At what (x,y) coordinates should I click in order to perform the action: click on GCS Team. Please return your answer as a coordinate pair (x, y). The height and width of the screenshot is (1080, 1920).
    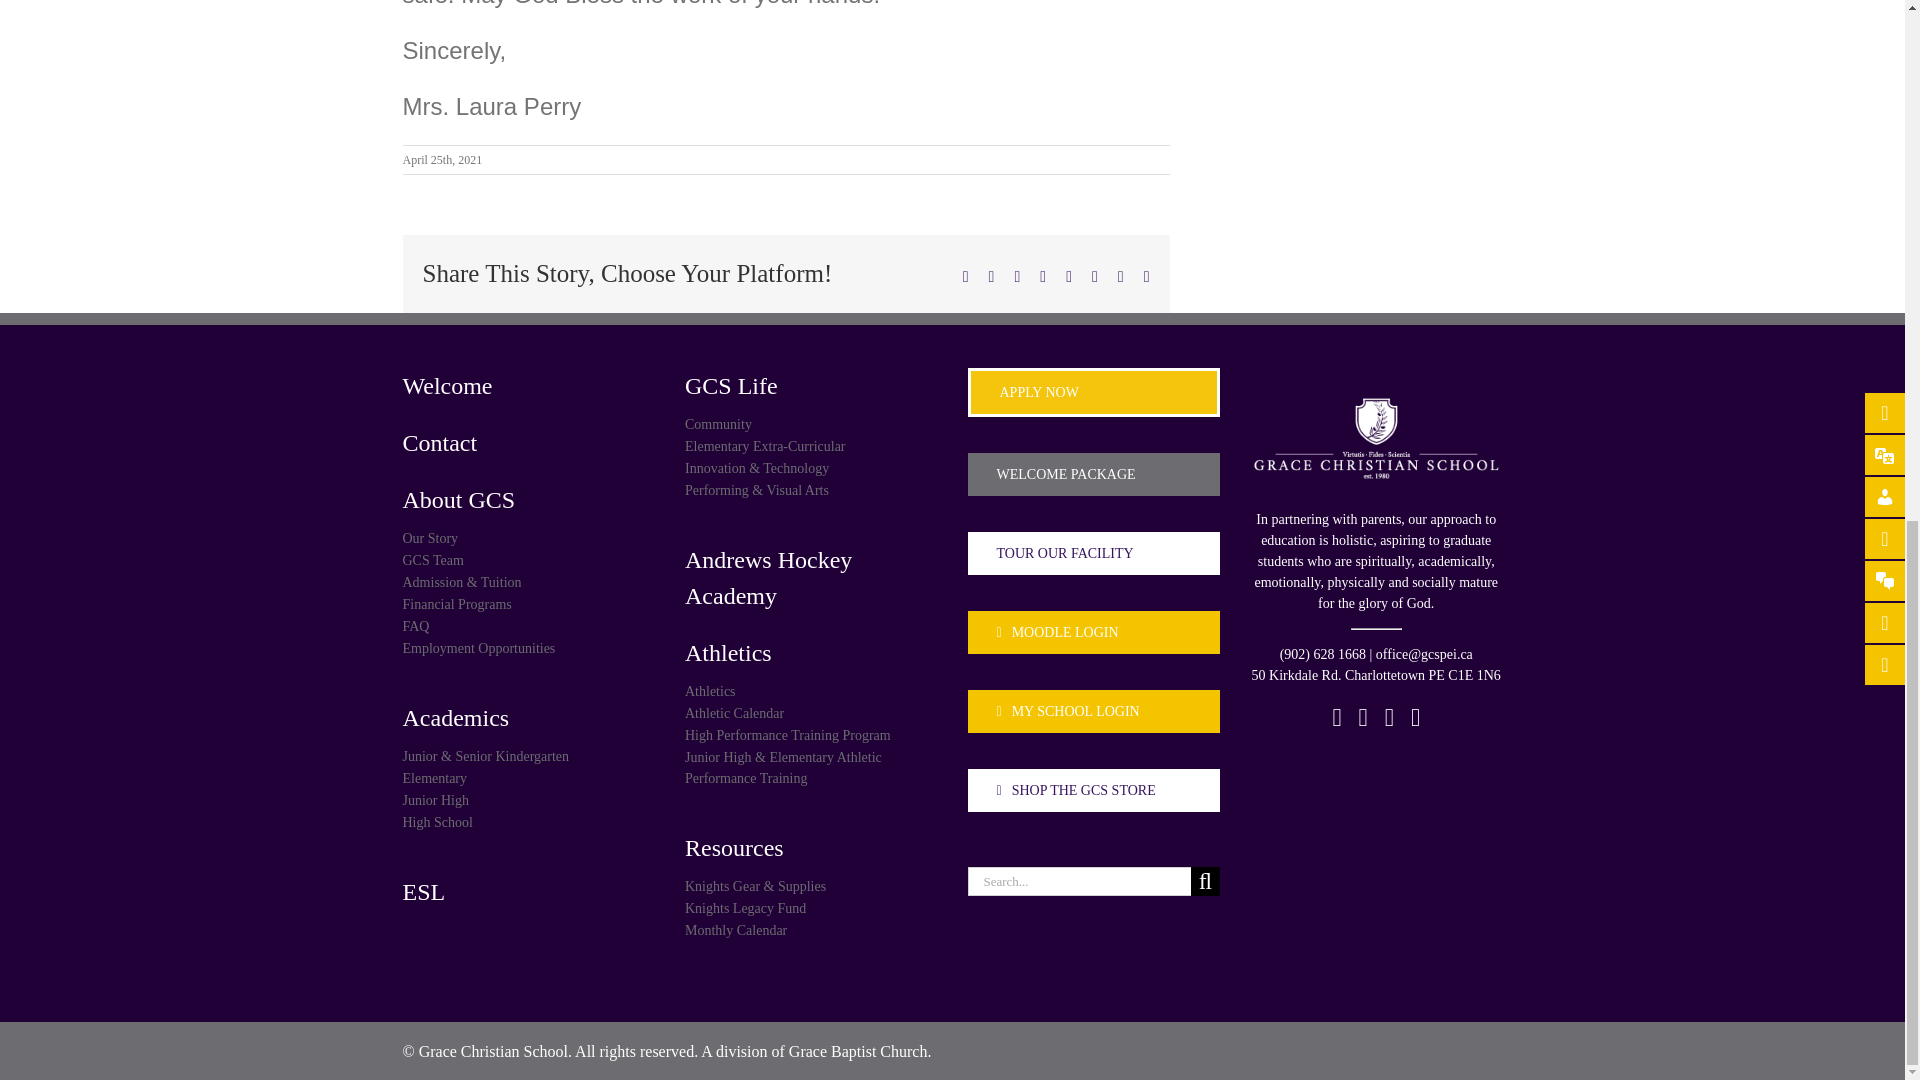
    Looking at the image, I should click on (528, 560).